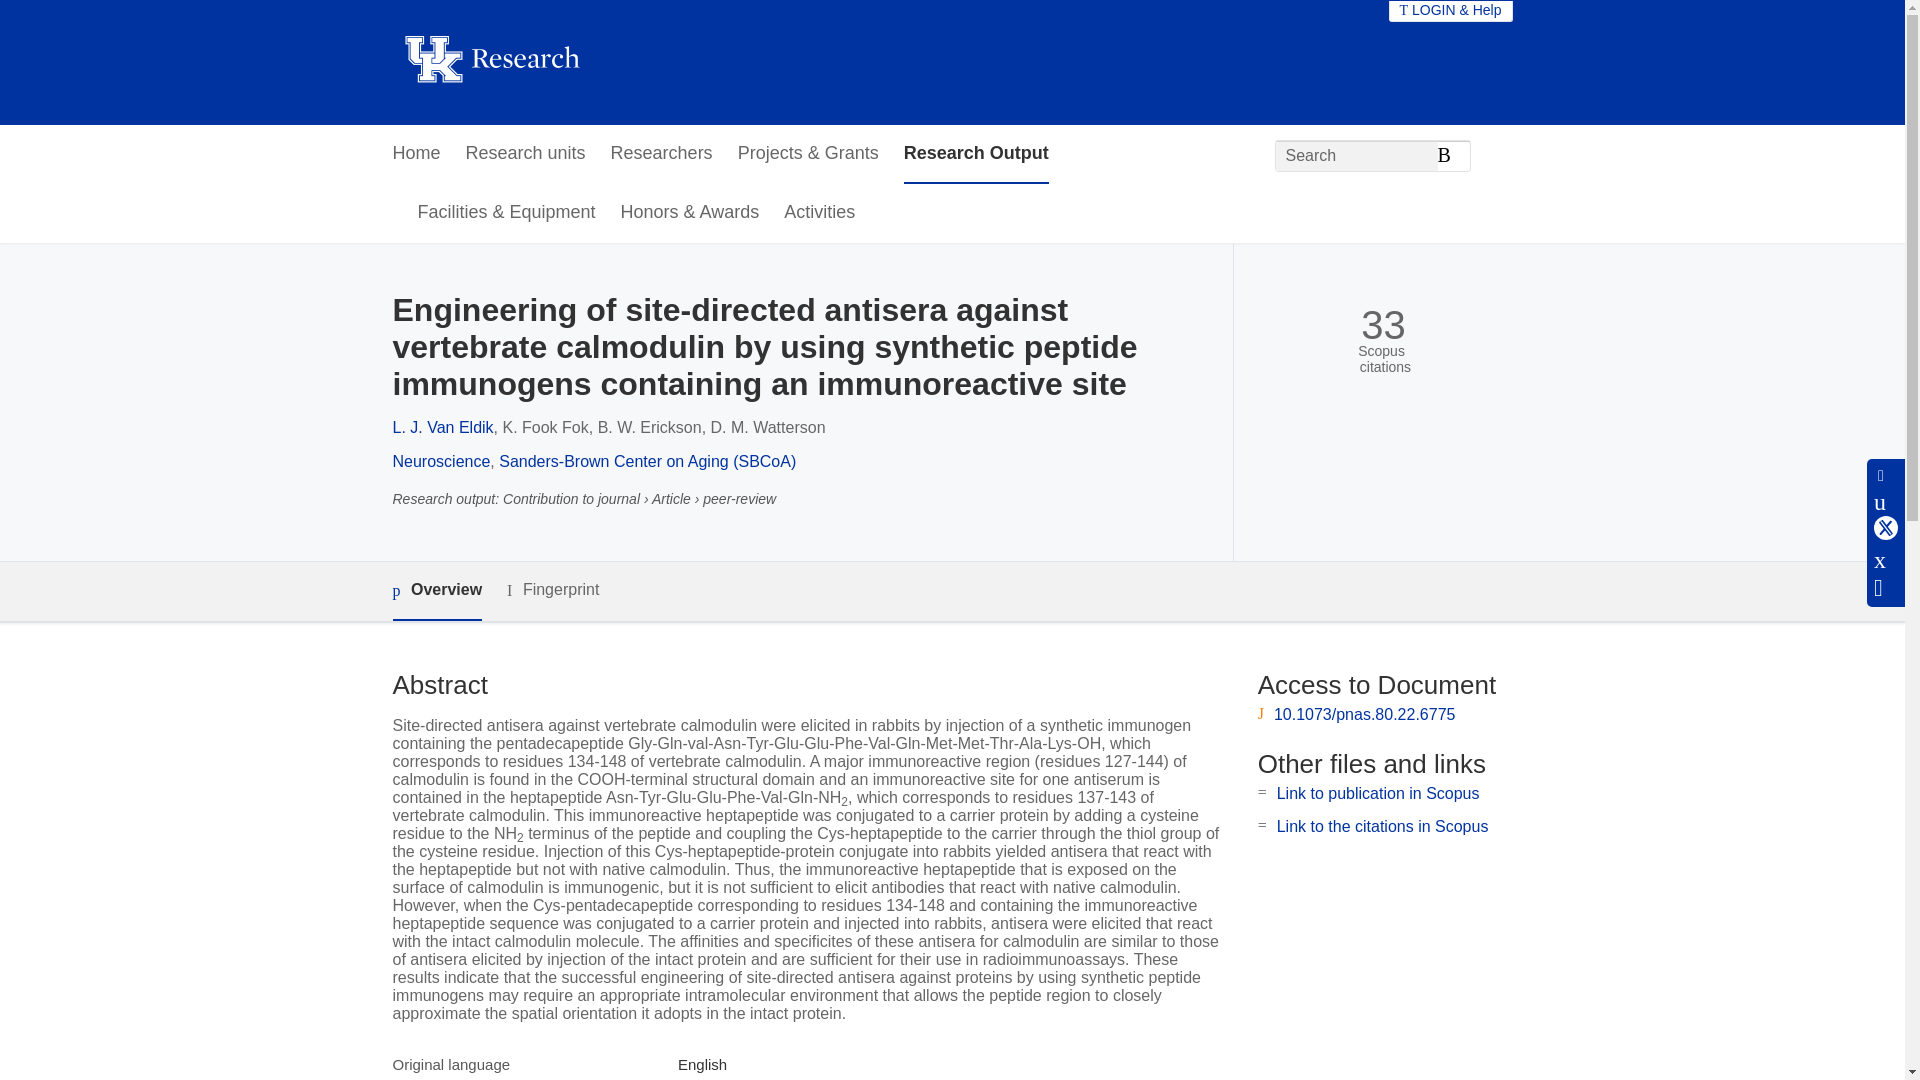 The width and height of the screenshot is (1920, 1080). Describe the element at coordinates (976, 154) in the screenshot. I see `Research Output` at that location.